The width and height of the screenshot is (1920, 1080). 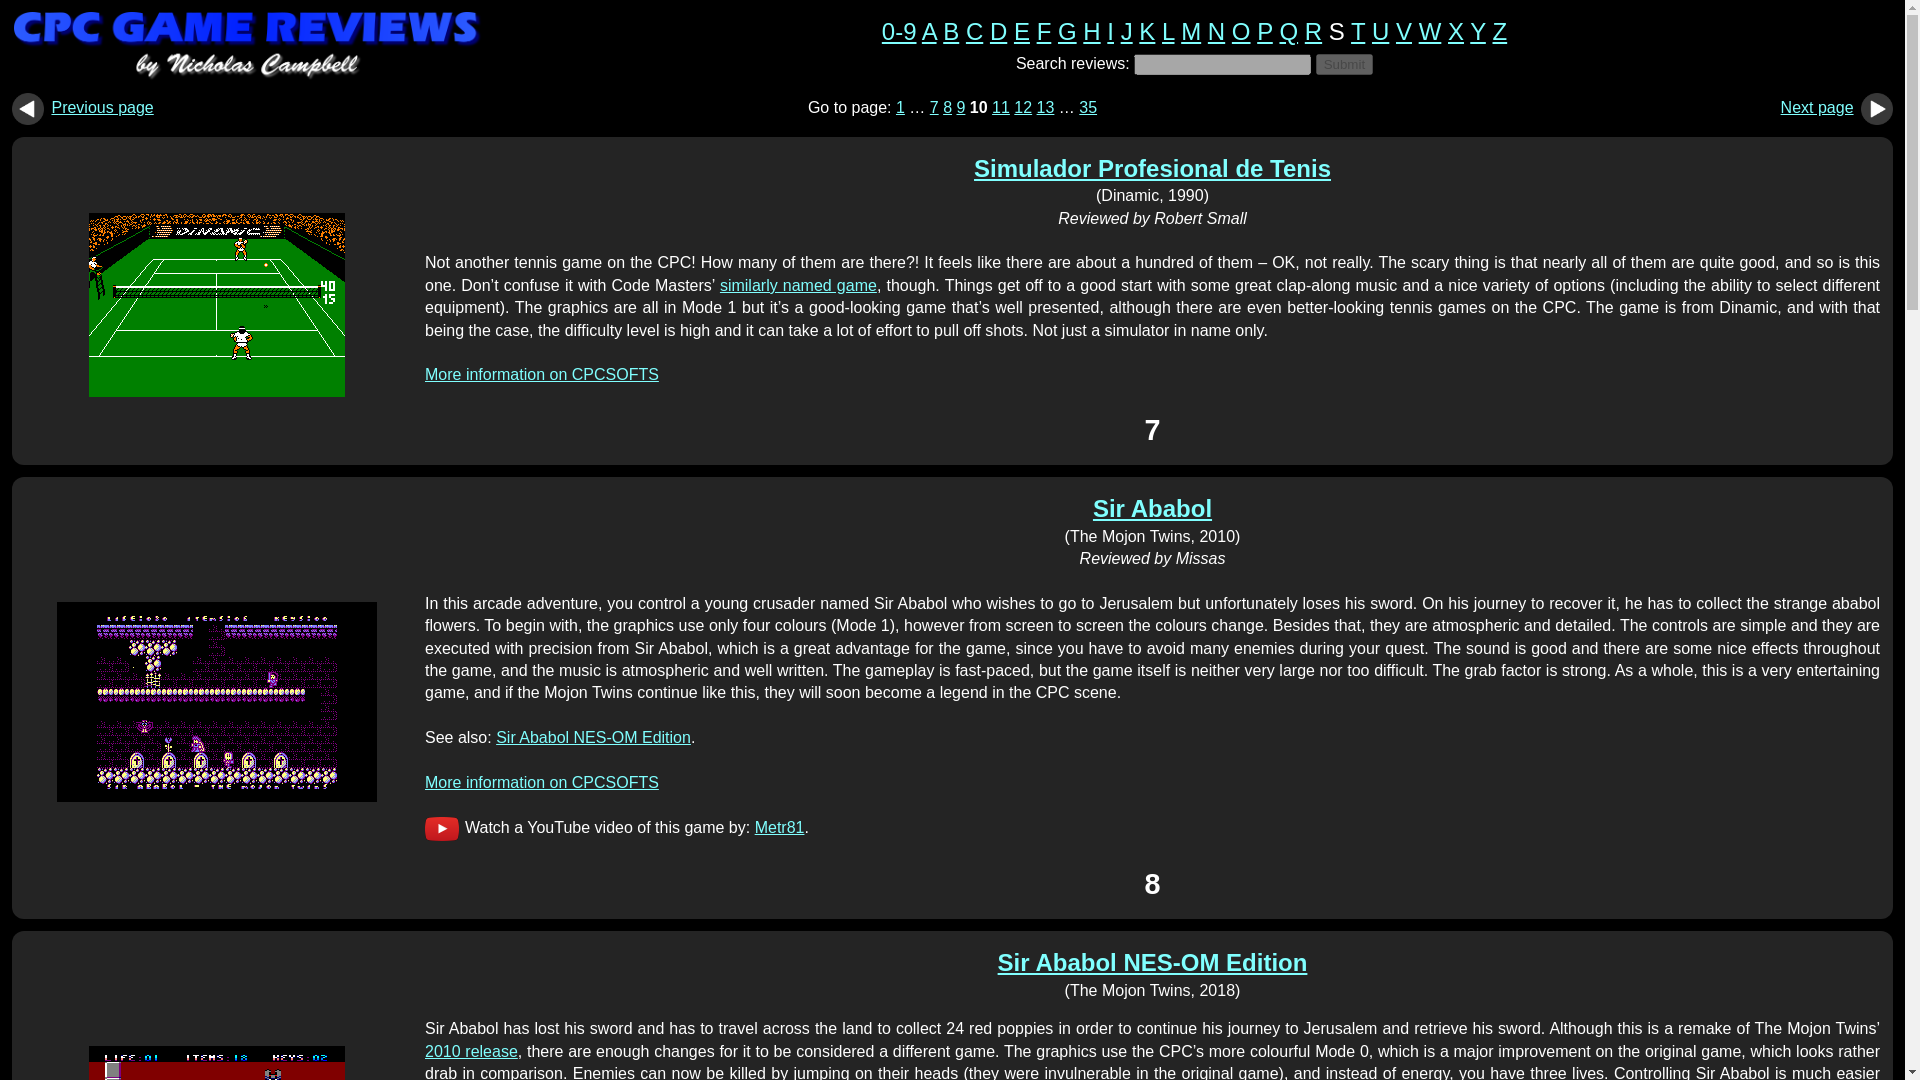 I want to click on 12, so click(x=1022, y=107).